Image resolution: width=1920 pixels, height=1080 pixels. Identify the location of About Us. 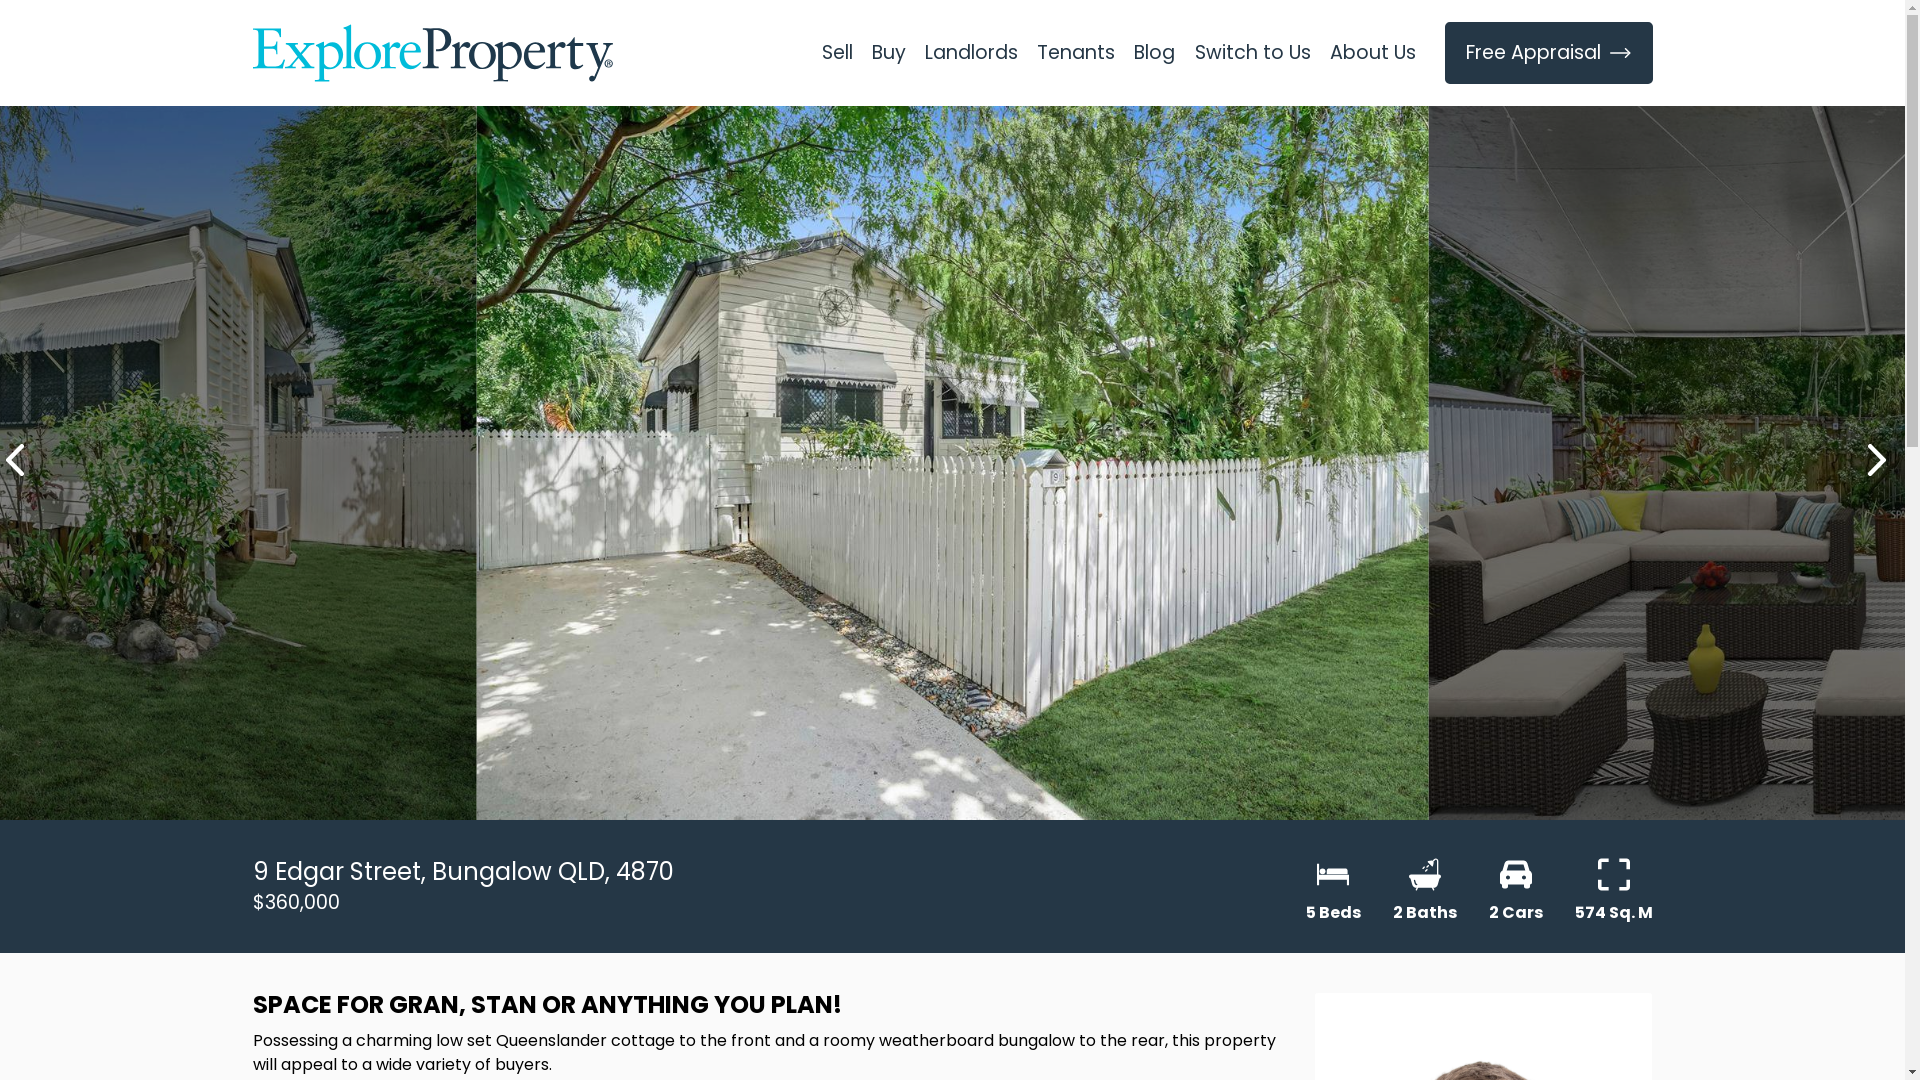
(1372, 53).